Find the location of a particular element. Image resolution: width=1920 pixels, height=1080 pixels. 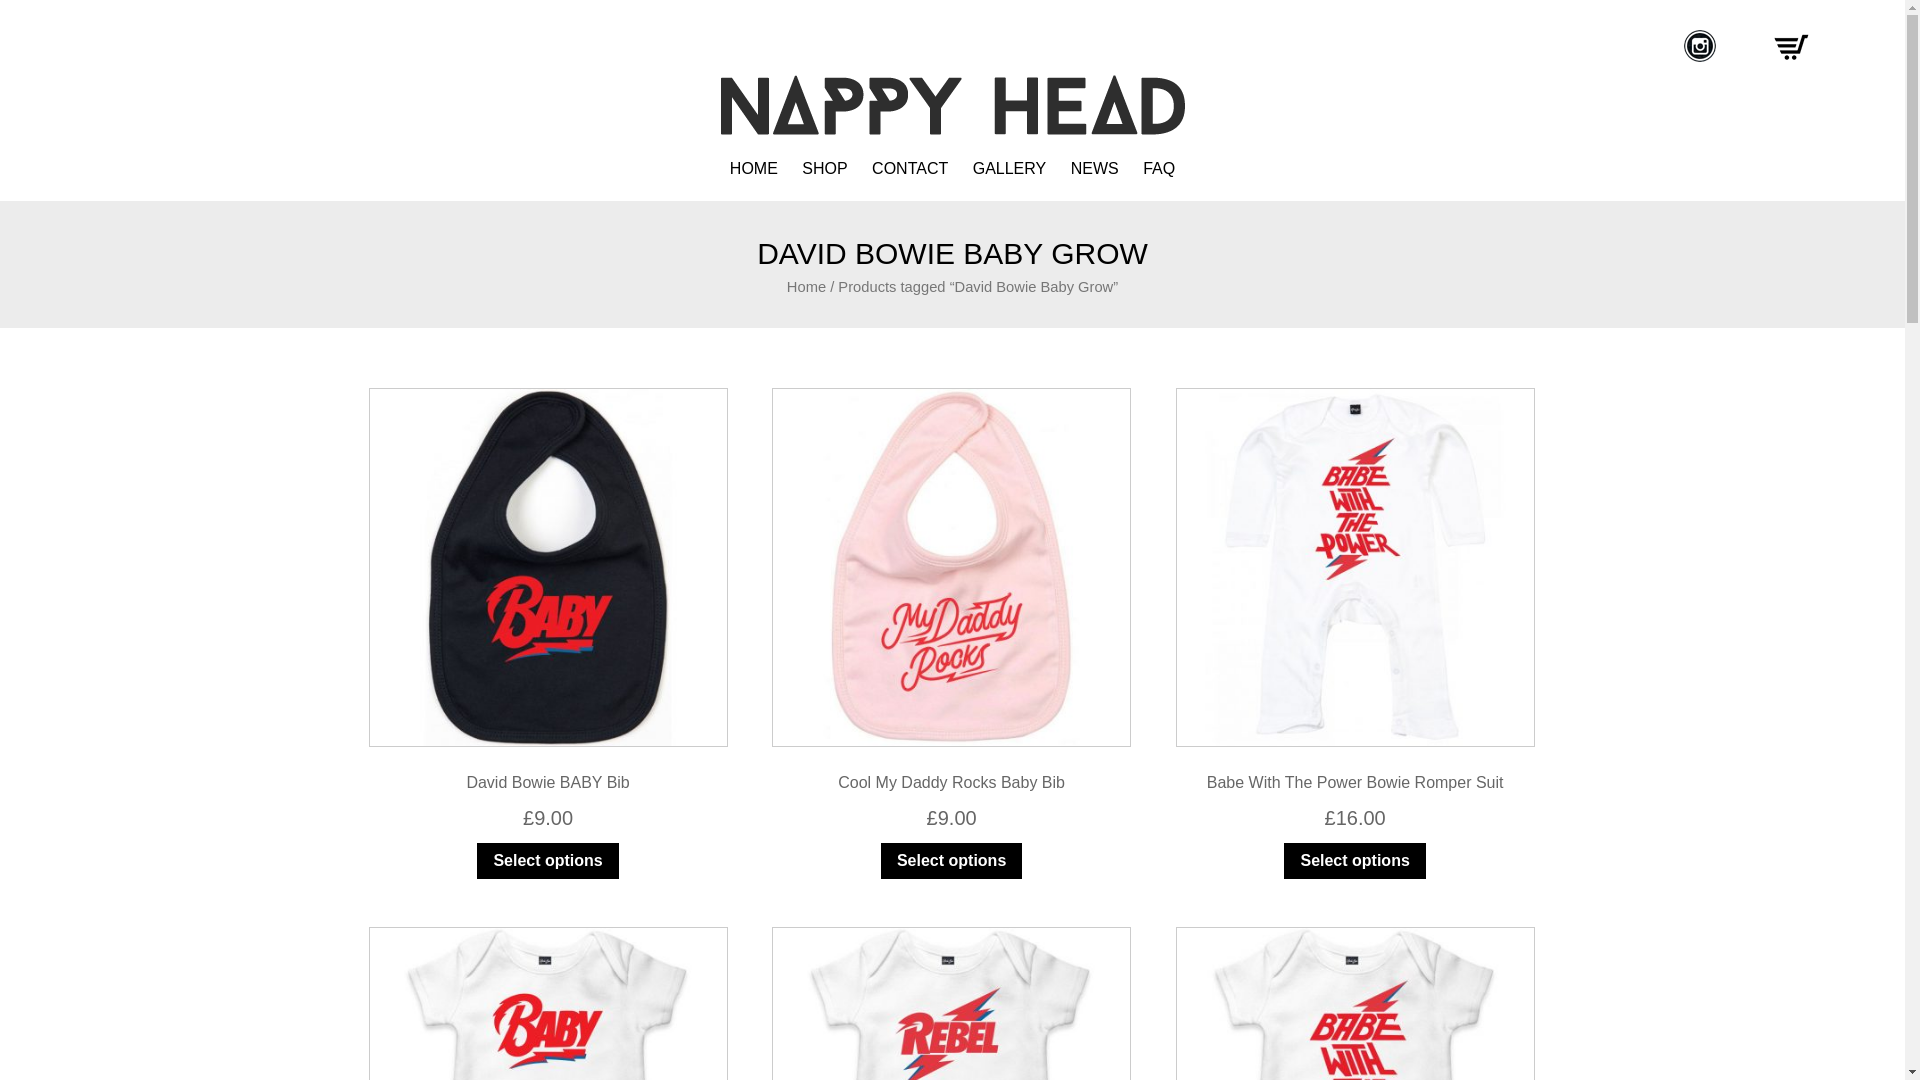

Select options is located at coordinates (547, 861).